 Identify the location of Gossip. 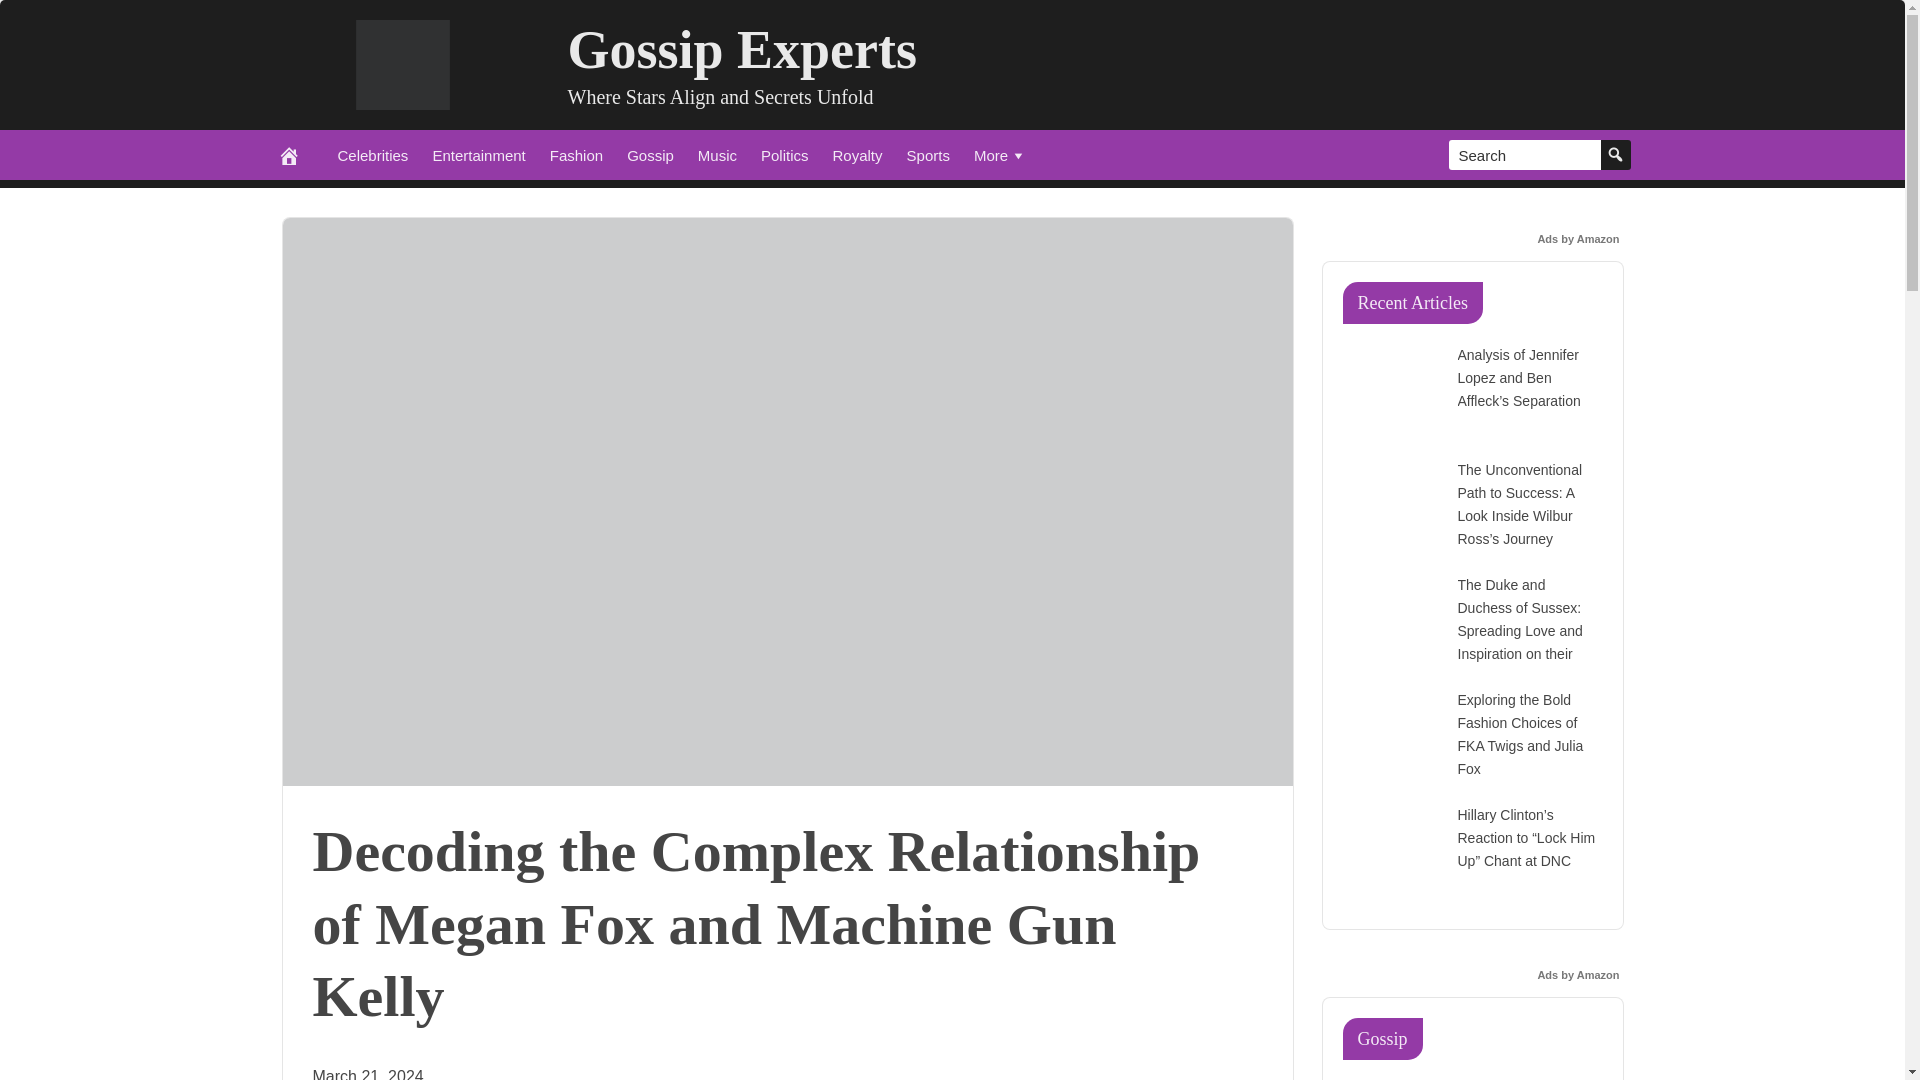
(650, 154).